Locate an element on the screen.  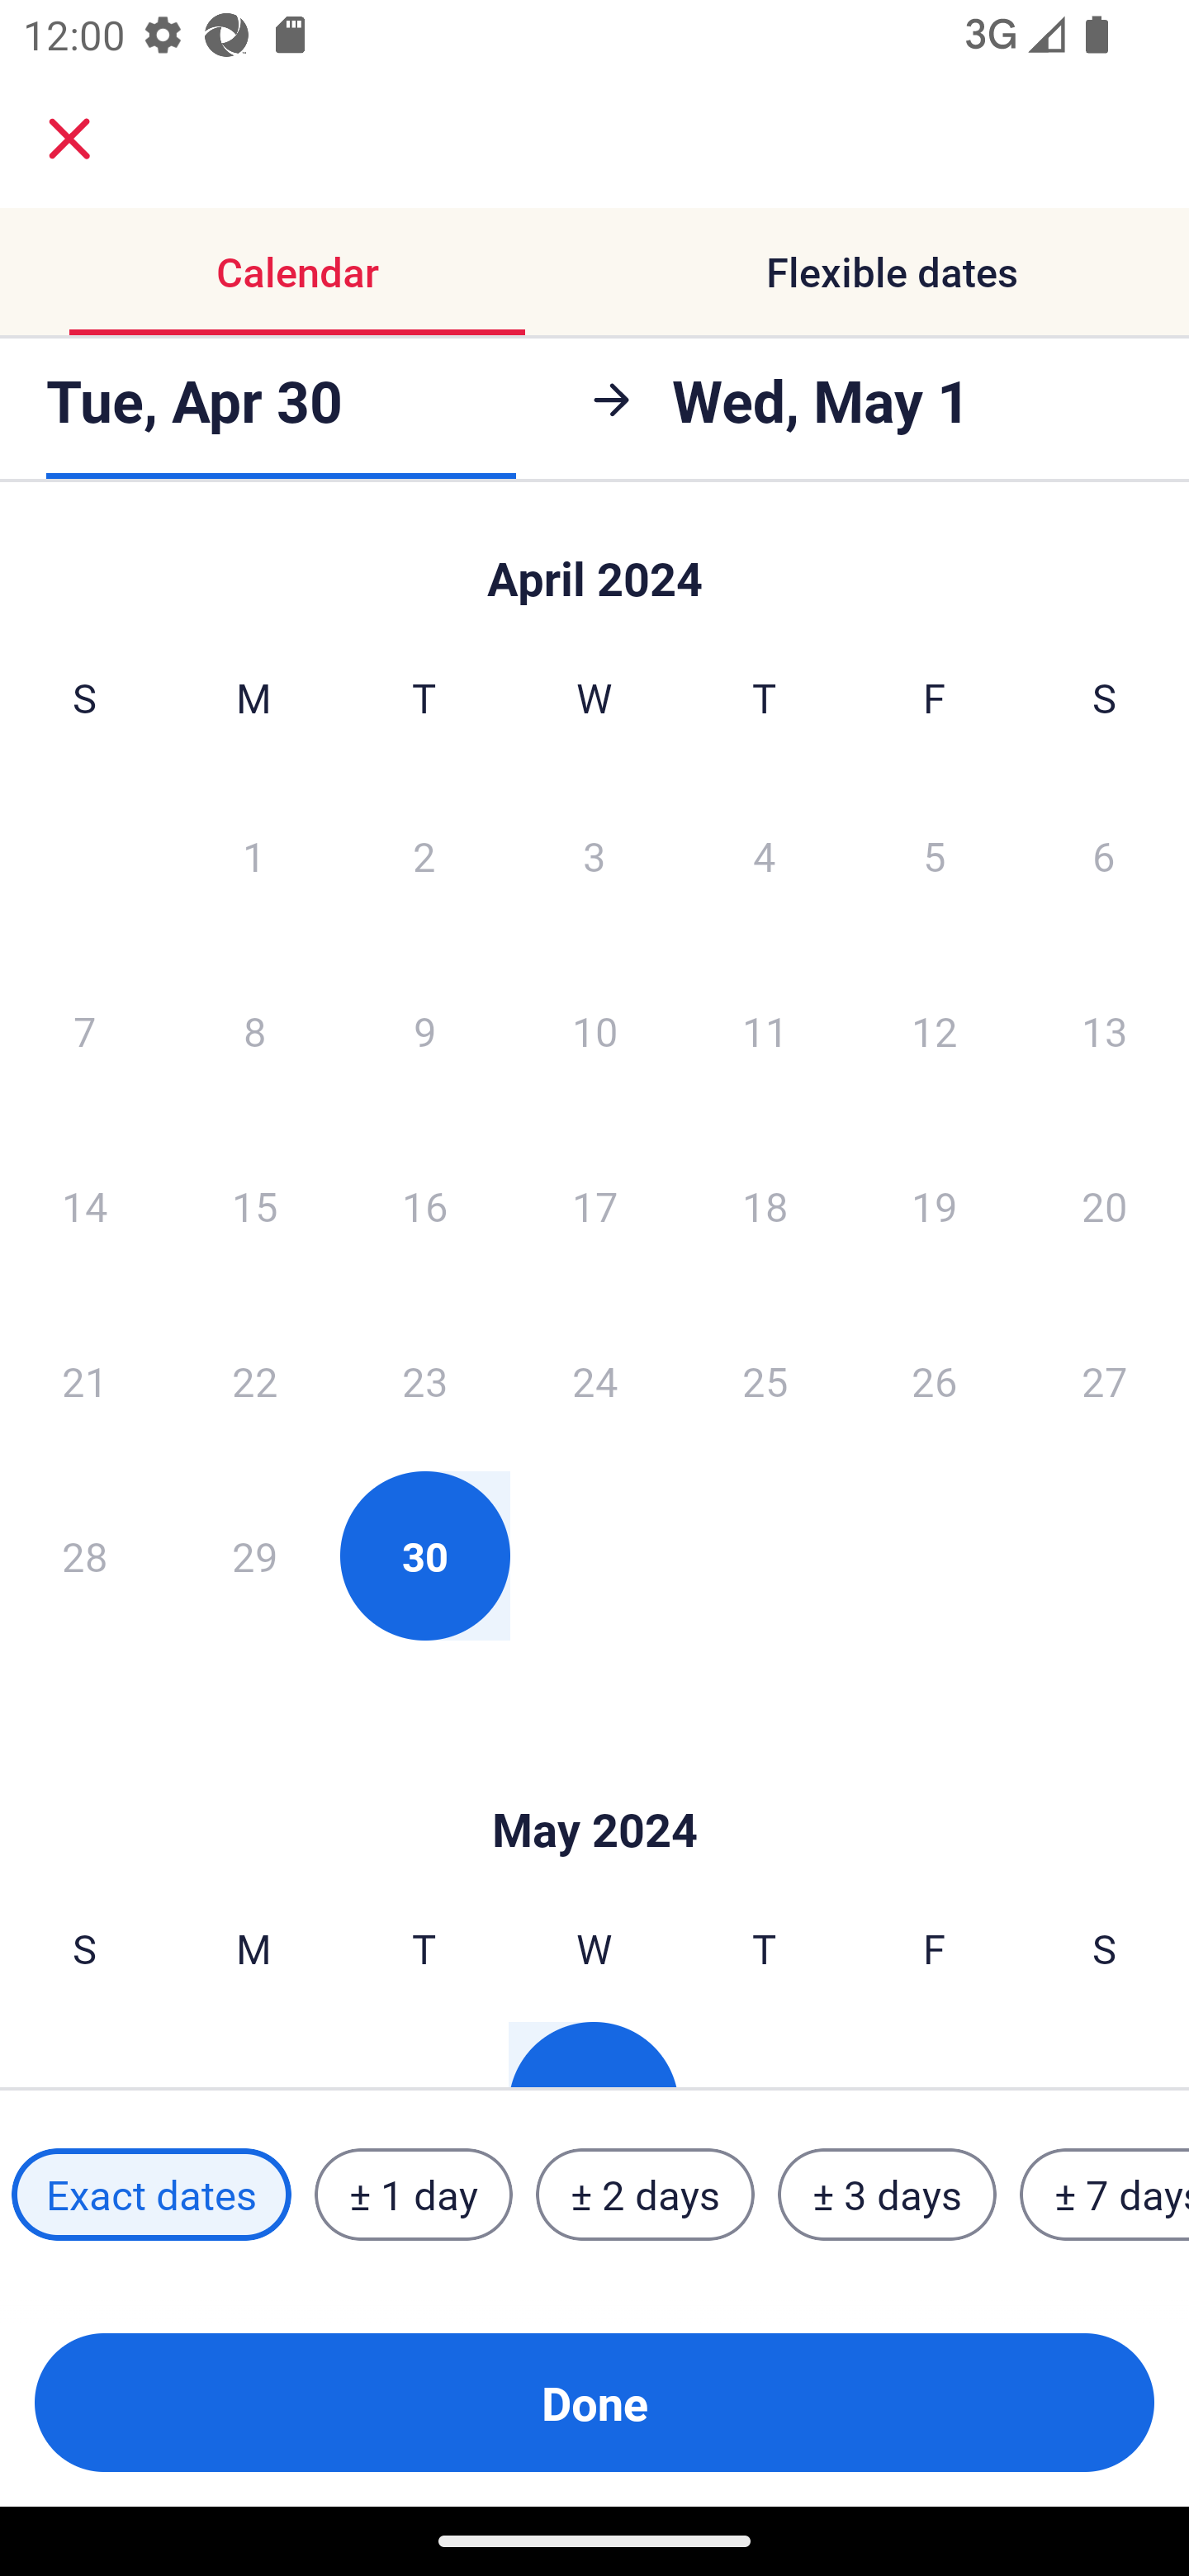
27 Saturday, April 27, 2024 is located at coordinates (1105, 1380).